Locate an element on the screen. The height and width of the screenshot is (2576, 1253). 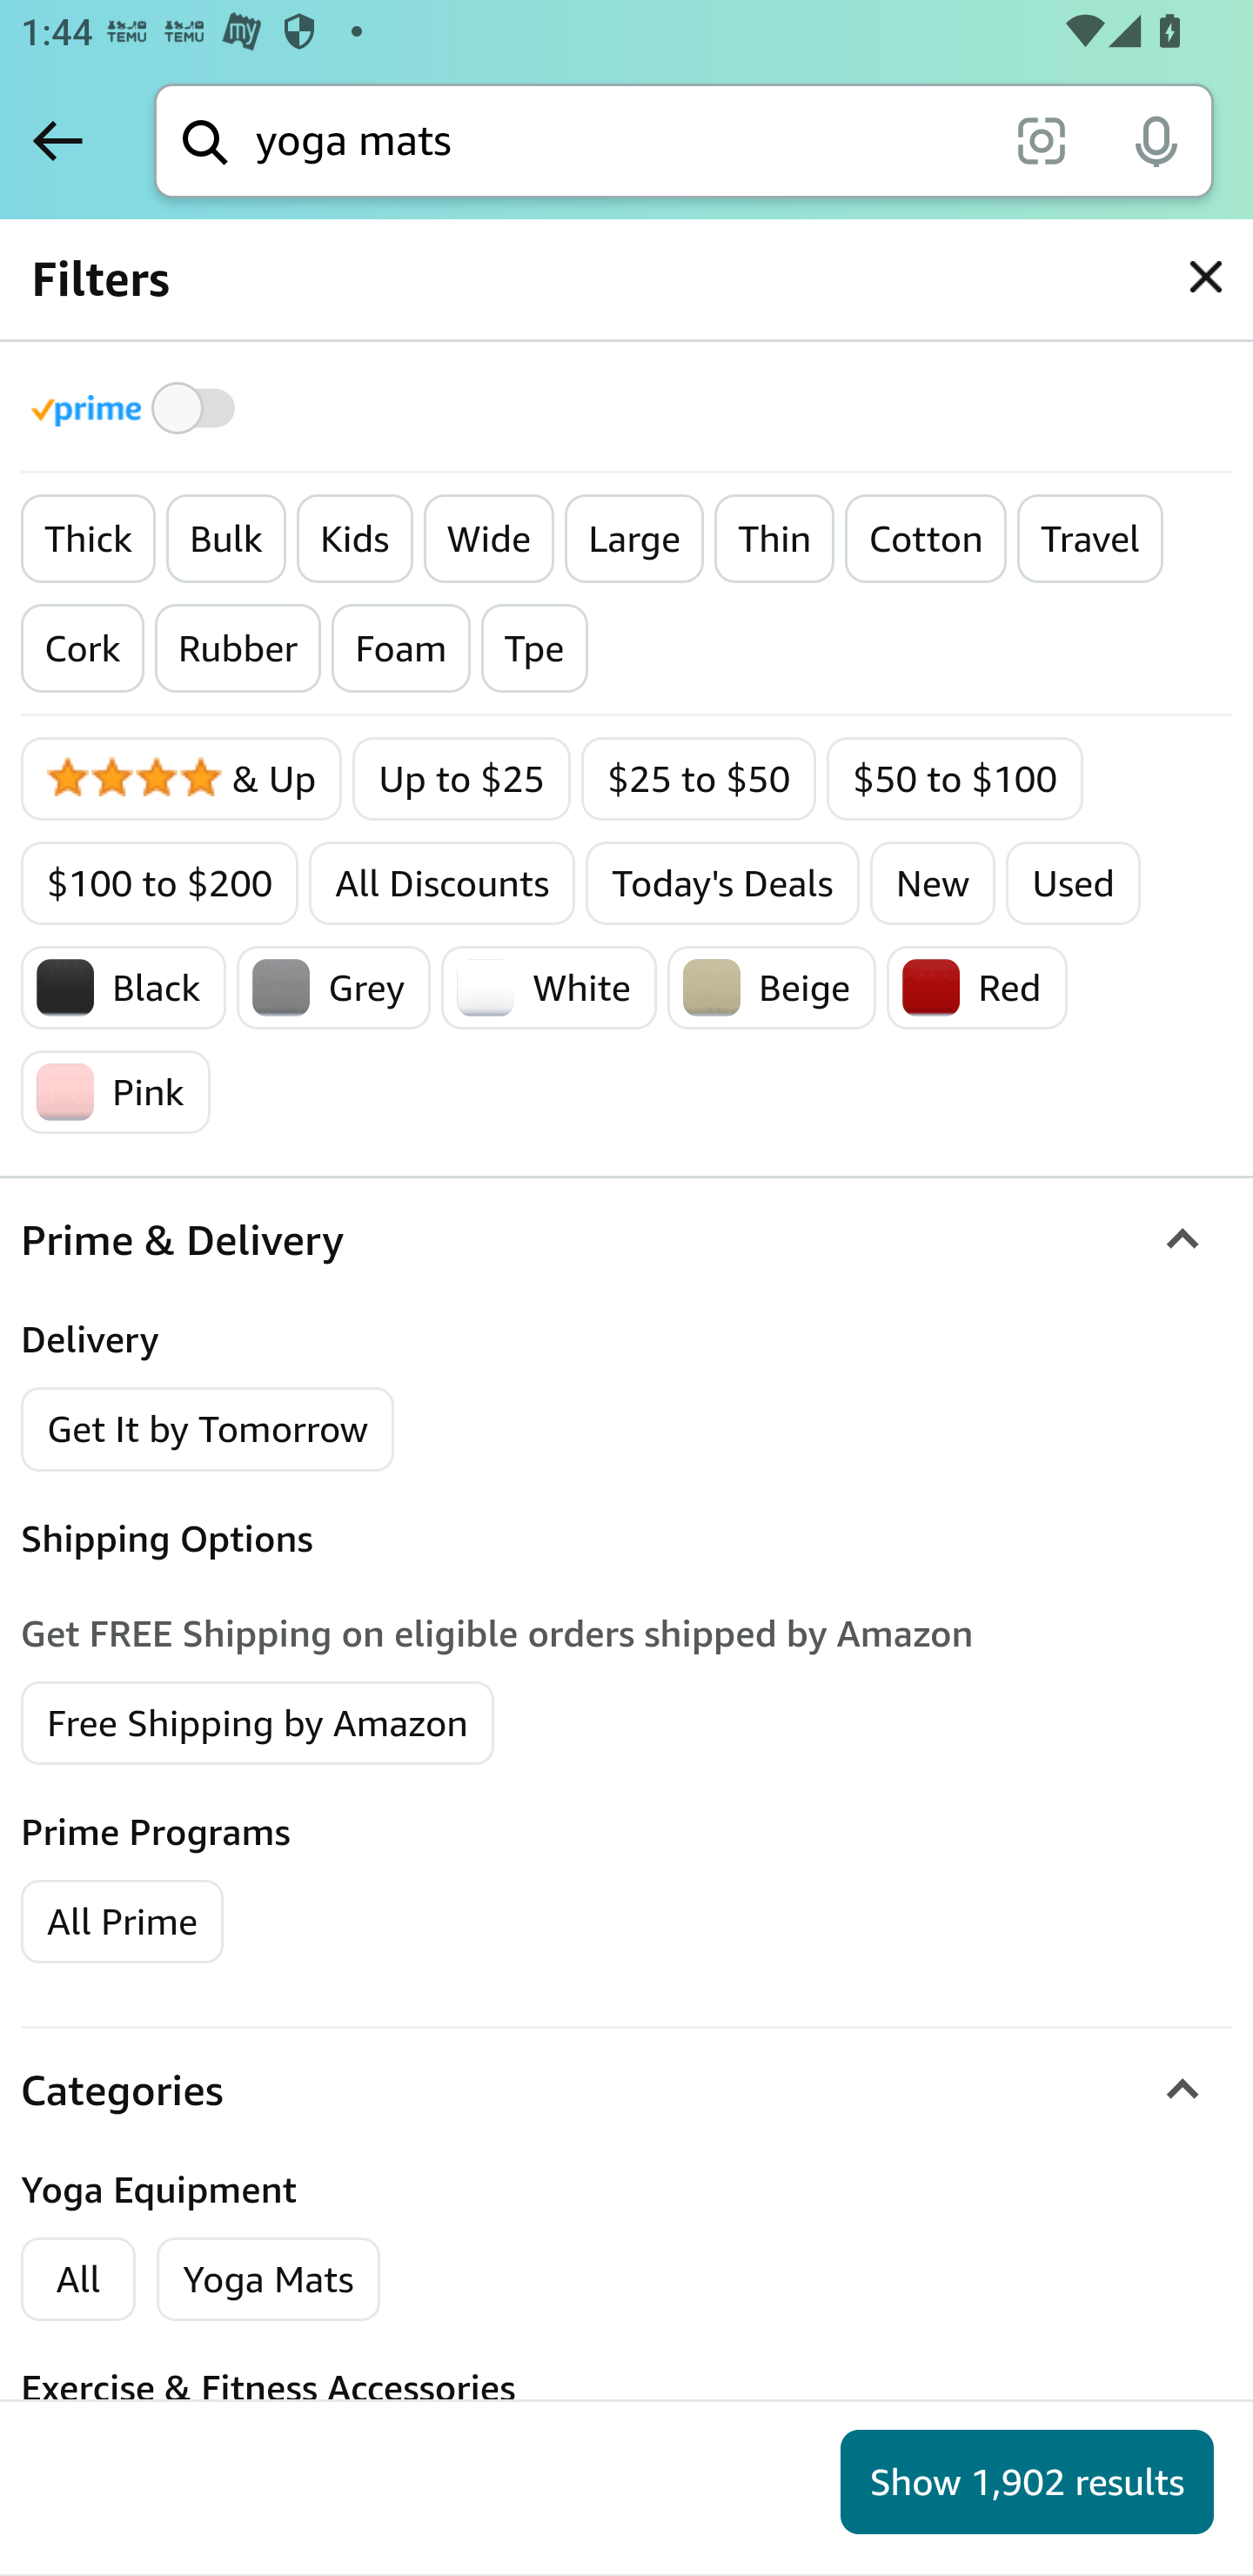
Categories is located at coordinates (626, 2089).